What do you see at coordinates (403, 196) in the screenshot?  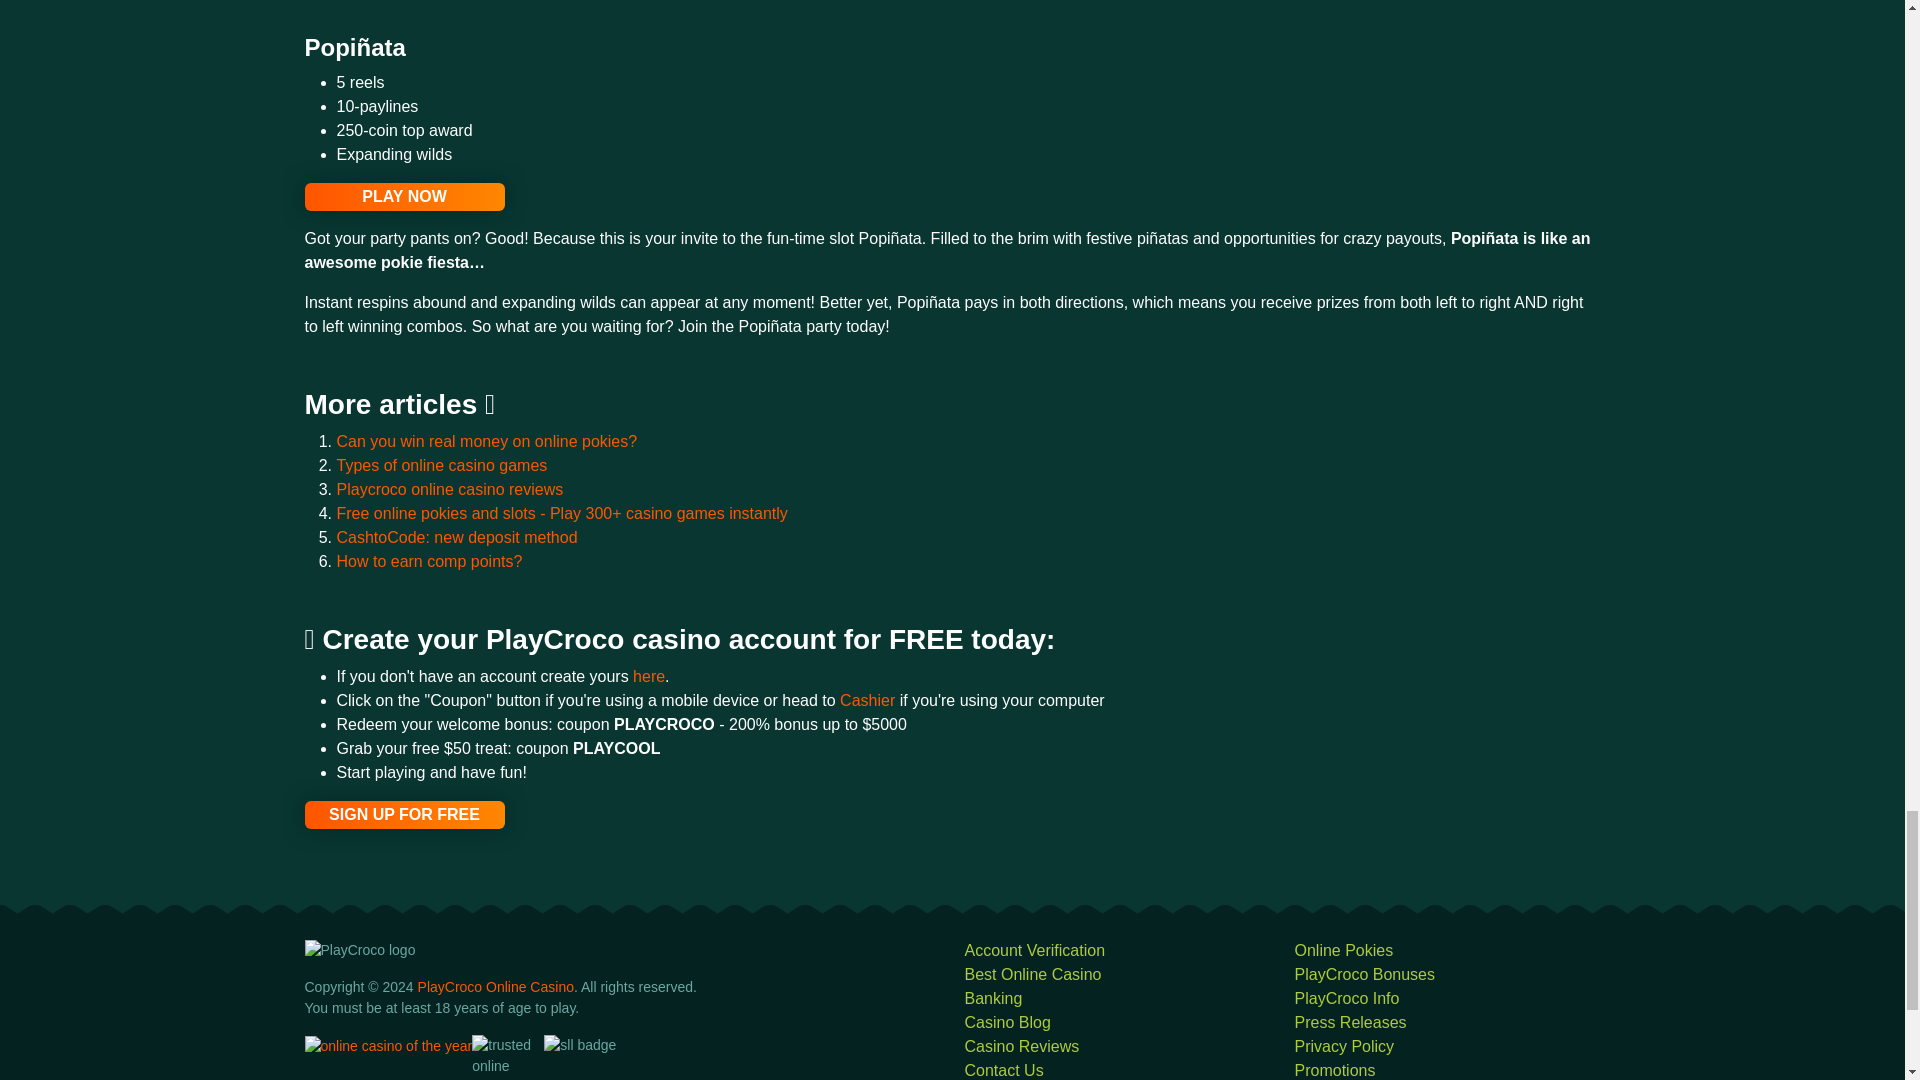 I see `playcroco login` at bounding box center [403, 196].